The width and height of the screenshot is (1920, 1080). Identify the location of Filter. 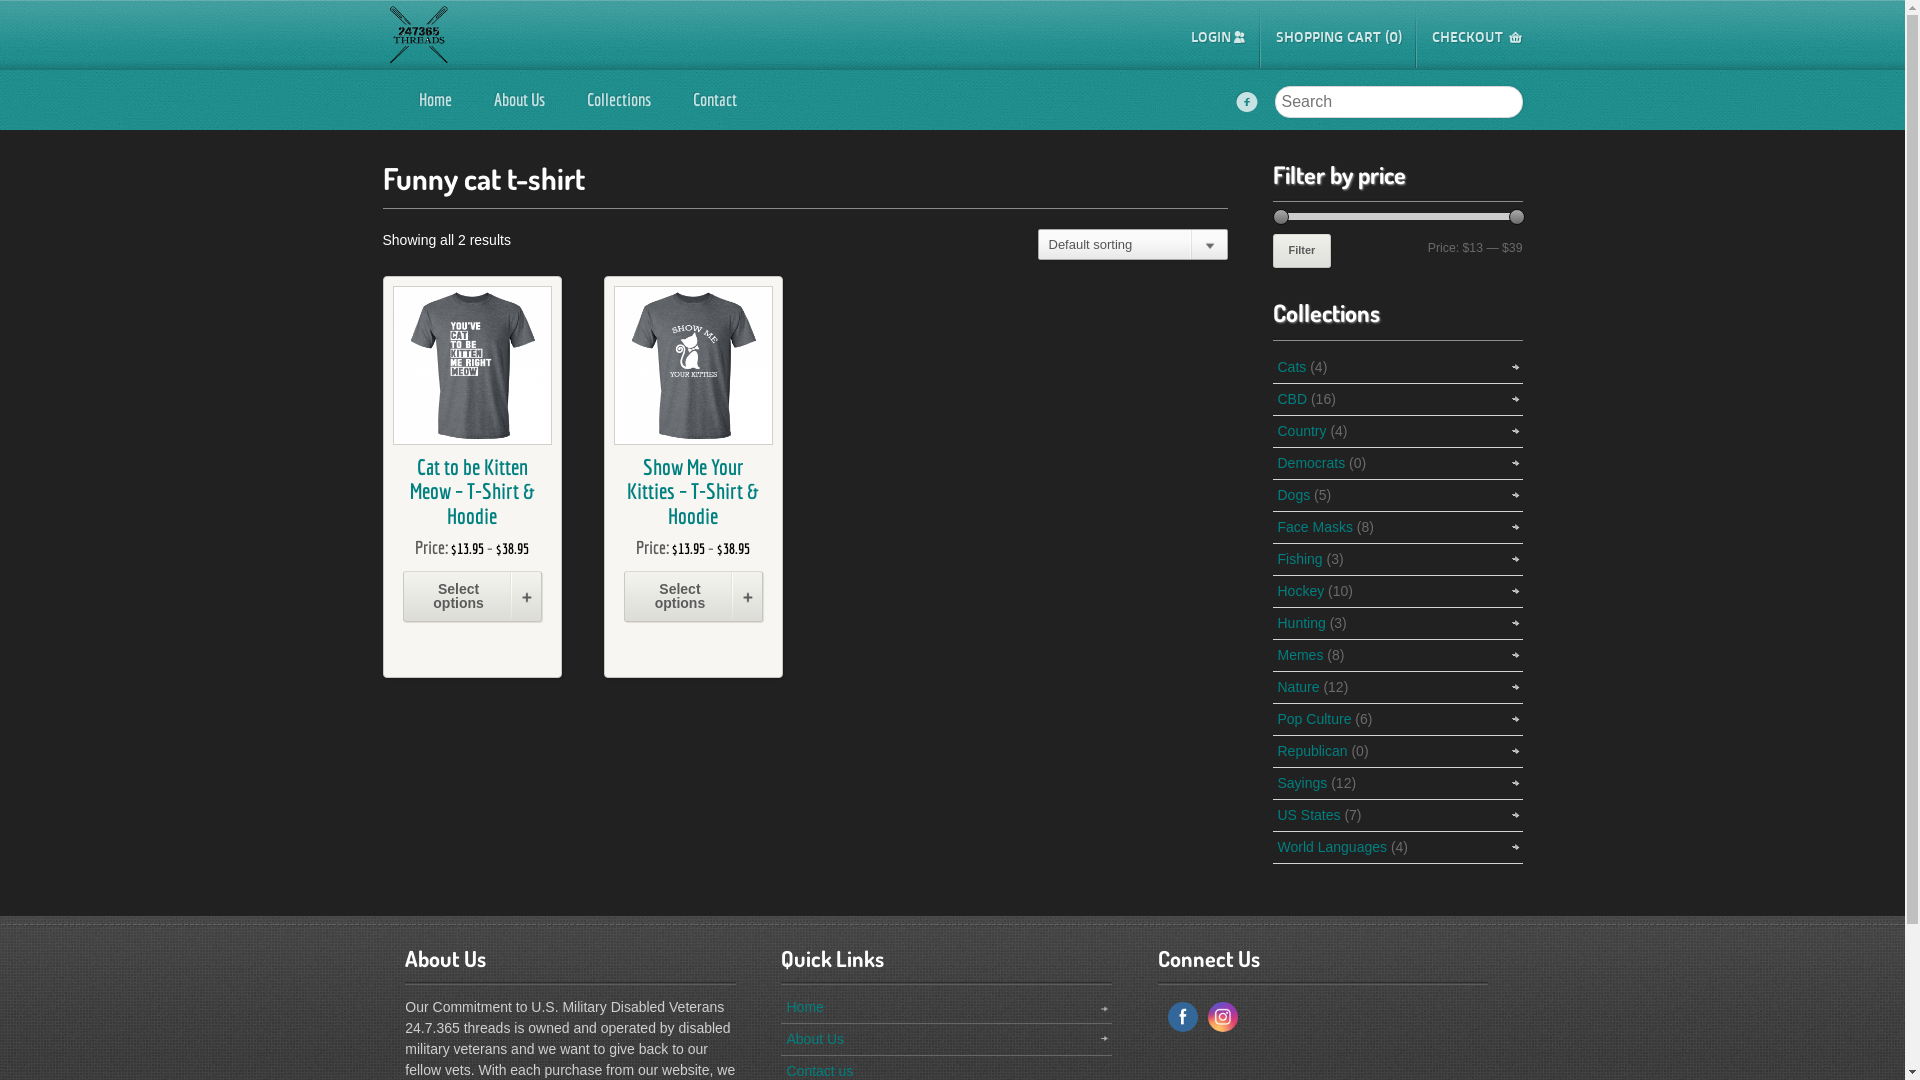
(1302, 251).